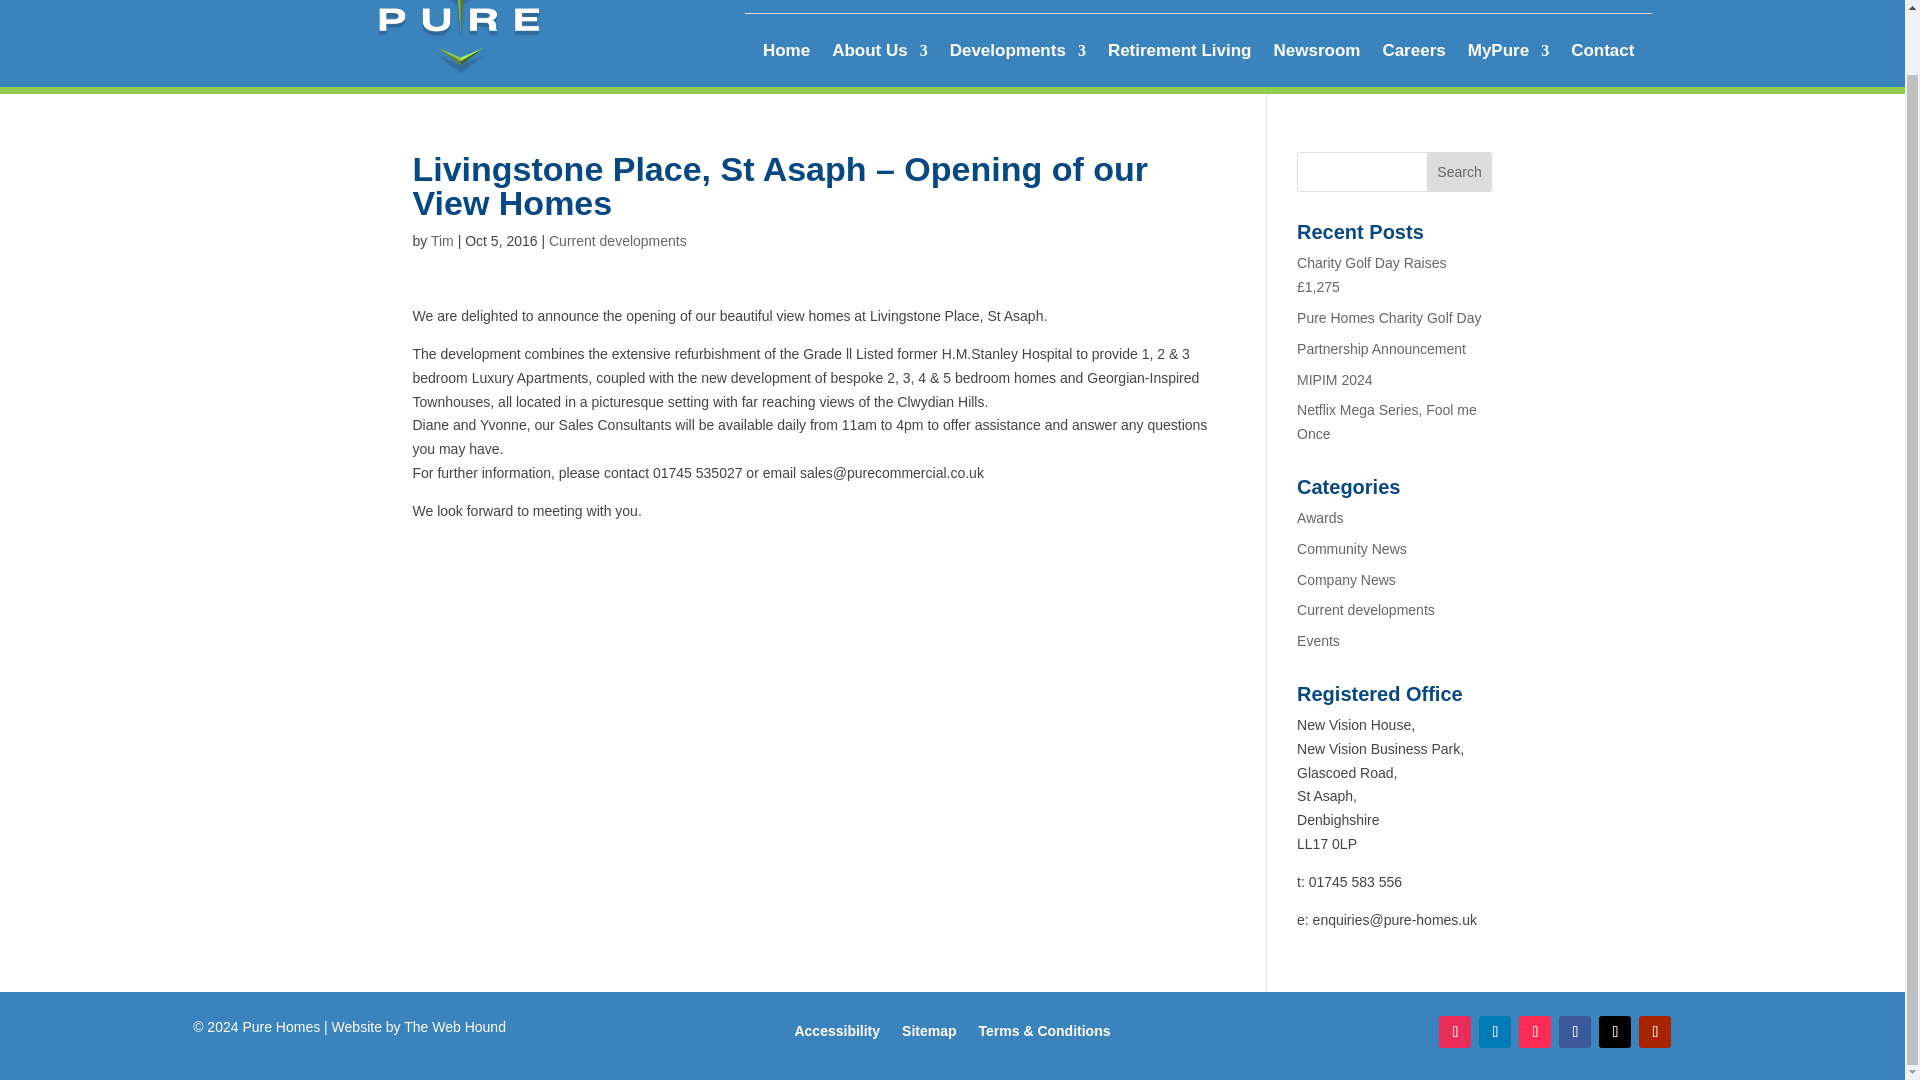 This screenshot has height=1080, width=1920. I want to click on Follow on Facebook, so click(1575, 1032).